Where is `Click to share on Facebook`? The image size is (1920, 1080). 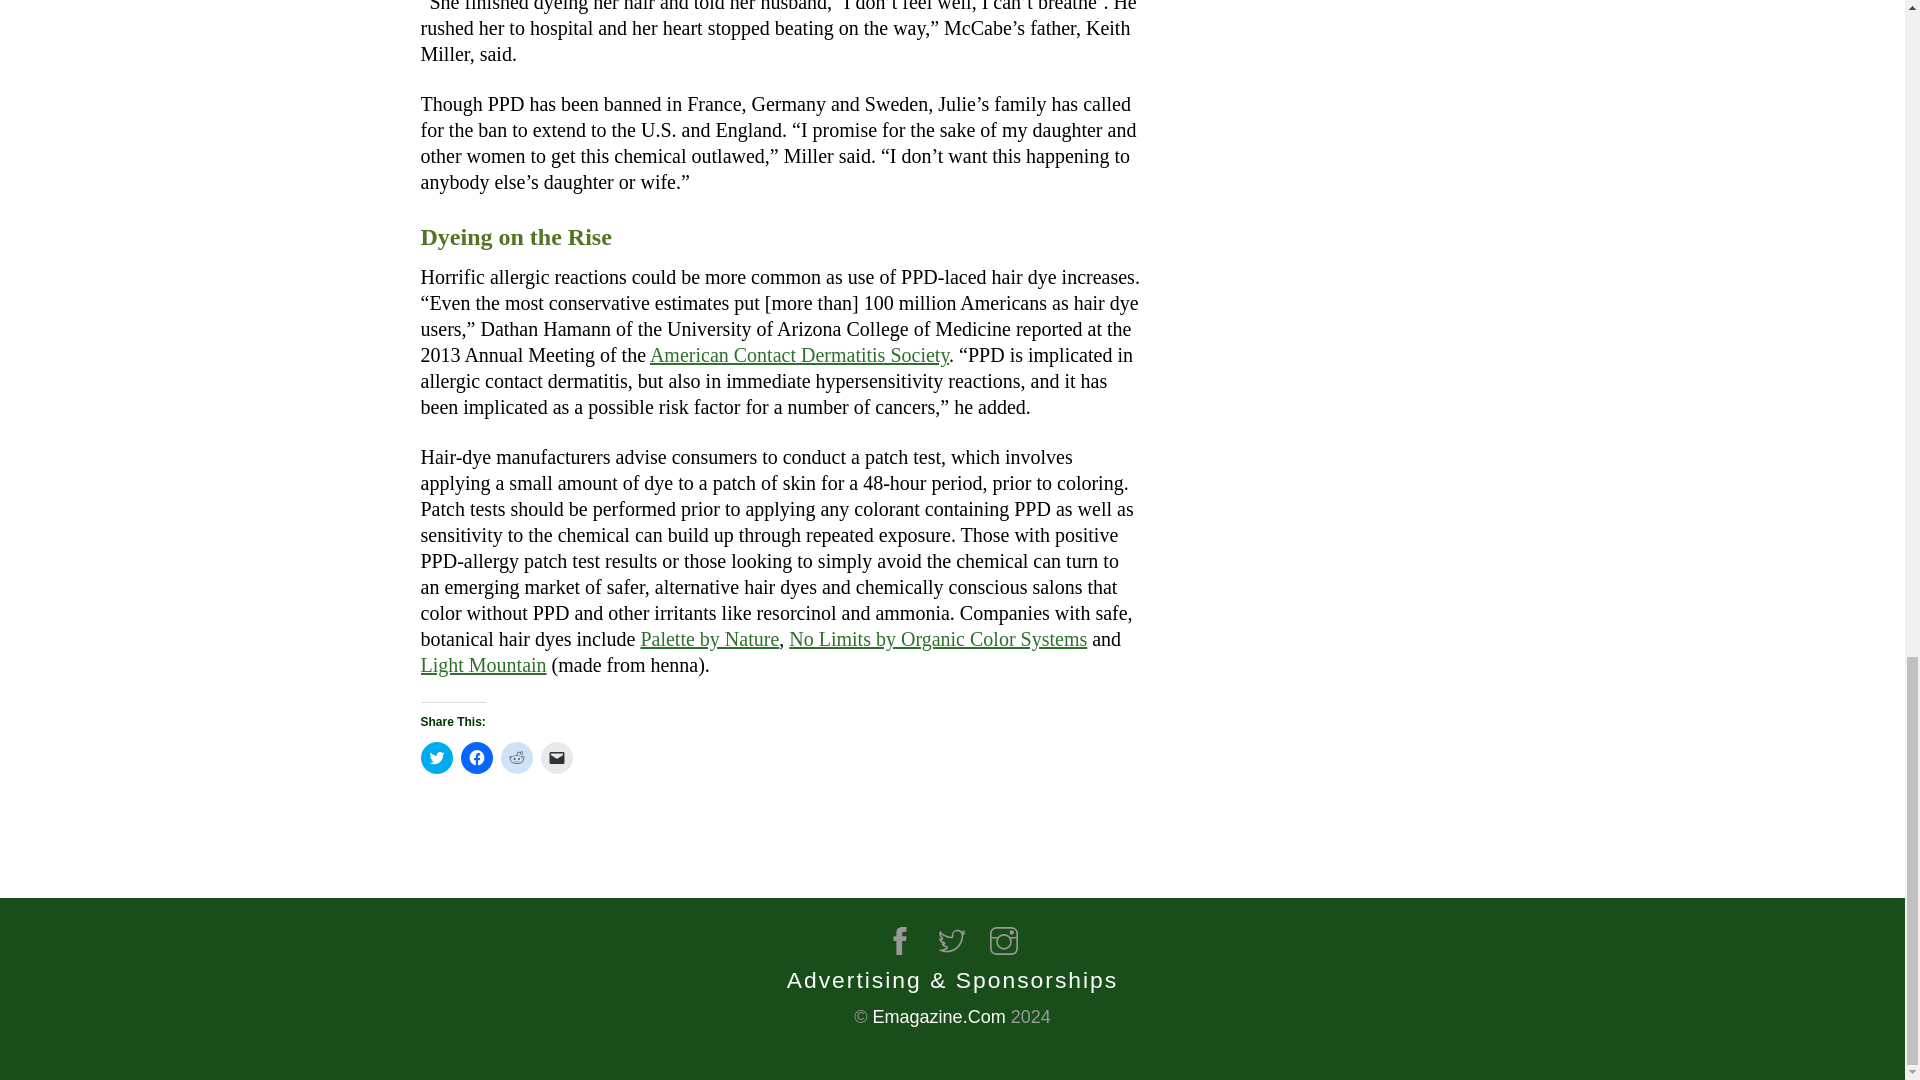 Click to share on Facebook is located at coordinates (476, 758).